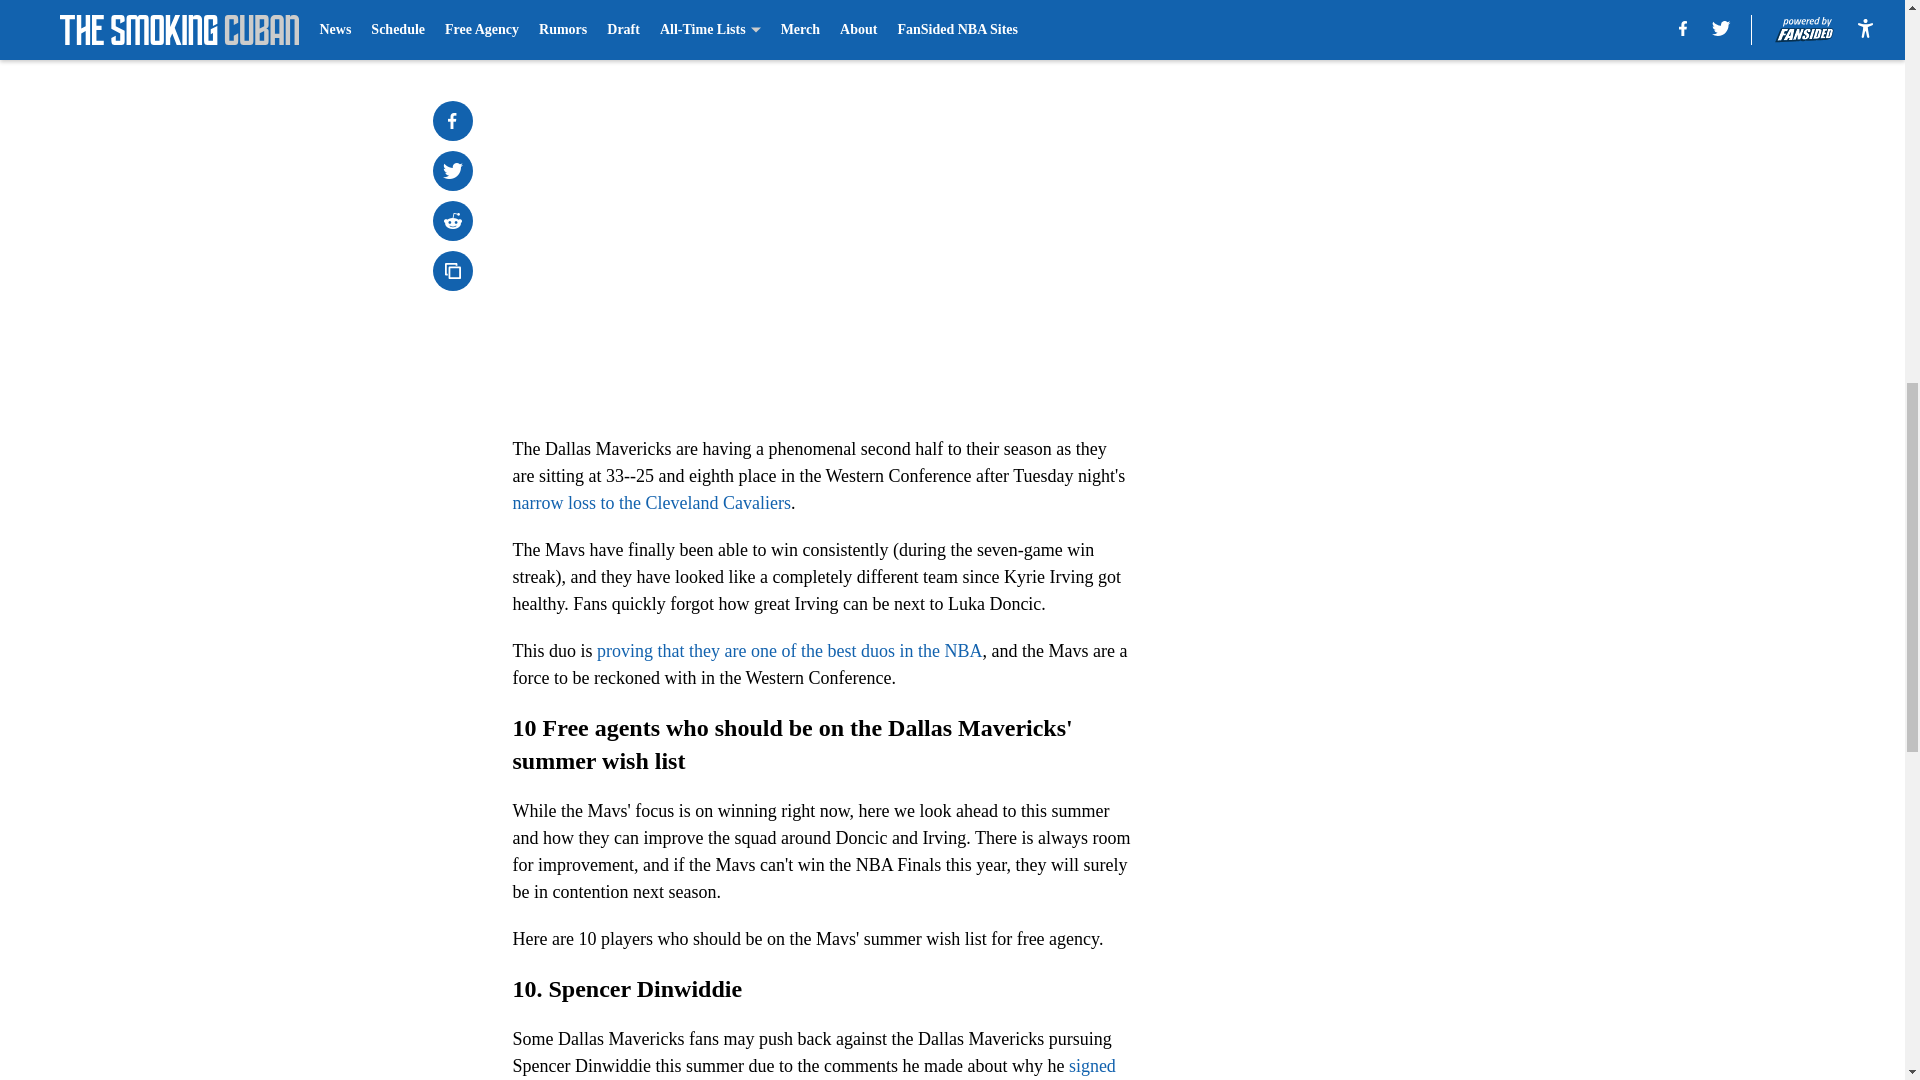 The width and height of the screenshot is (1920, 1080). Describe the element at coordinates (650, 502) in the screenshot. I see `narrow loss to the Cleveland Cavaliers` at that location.